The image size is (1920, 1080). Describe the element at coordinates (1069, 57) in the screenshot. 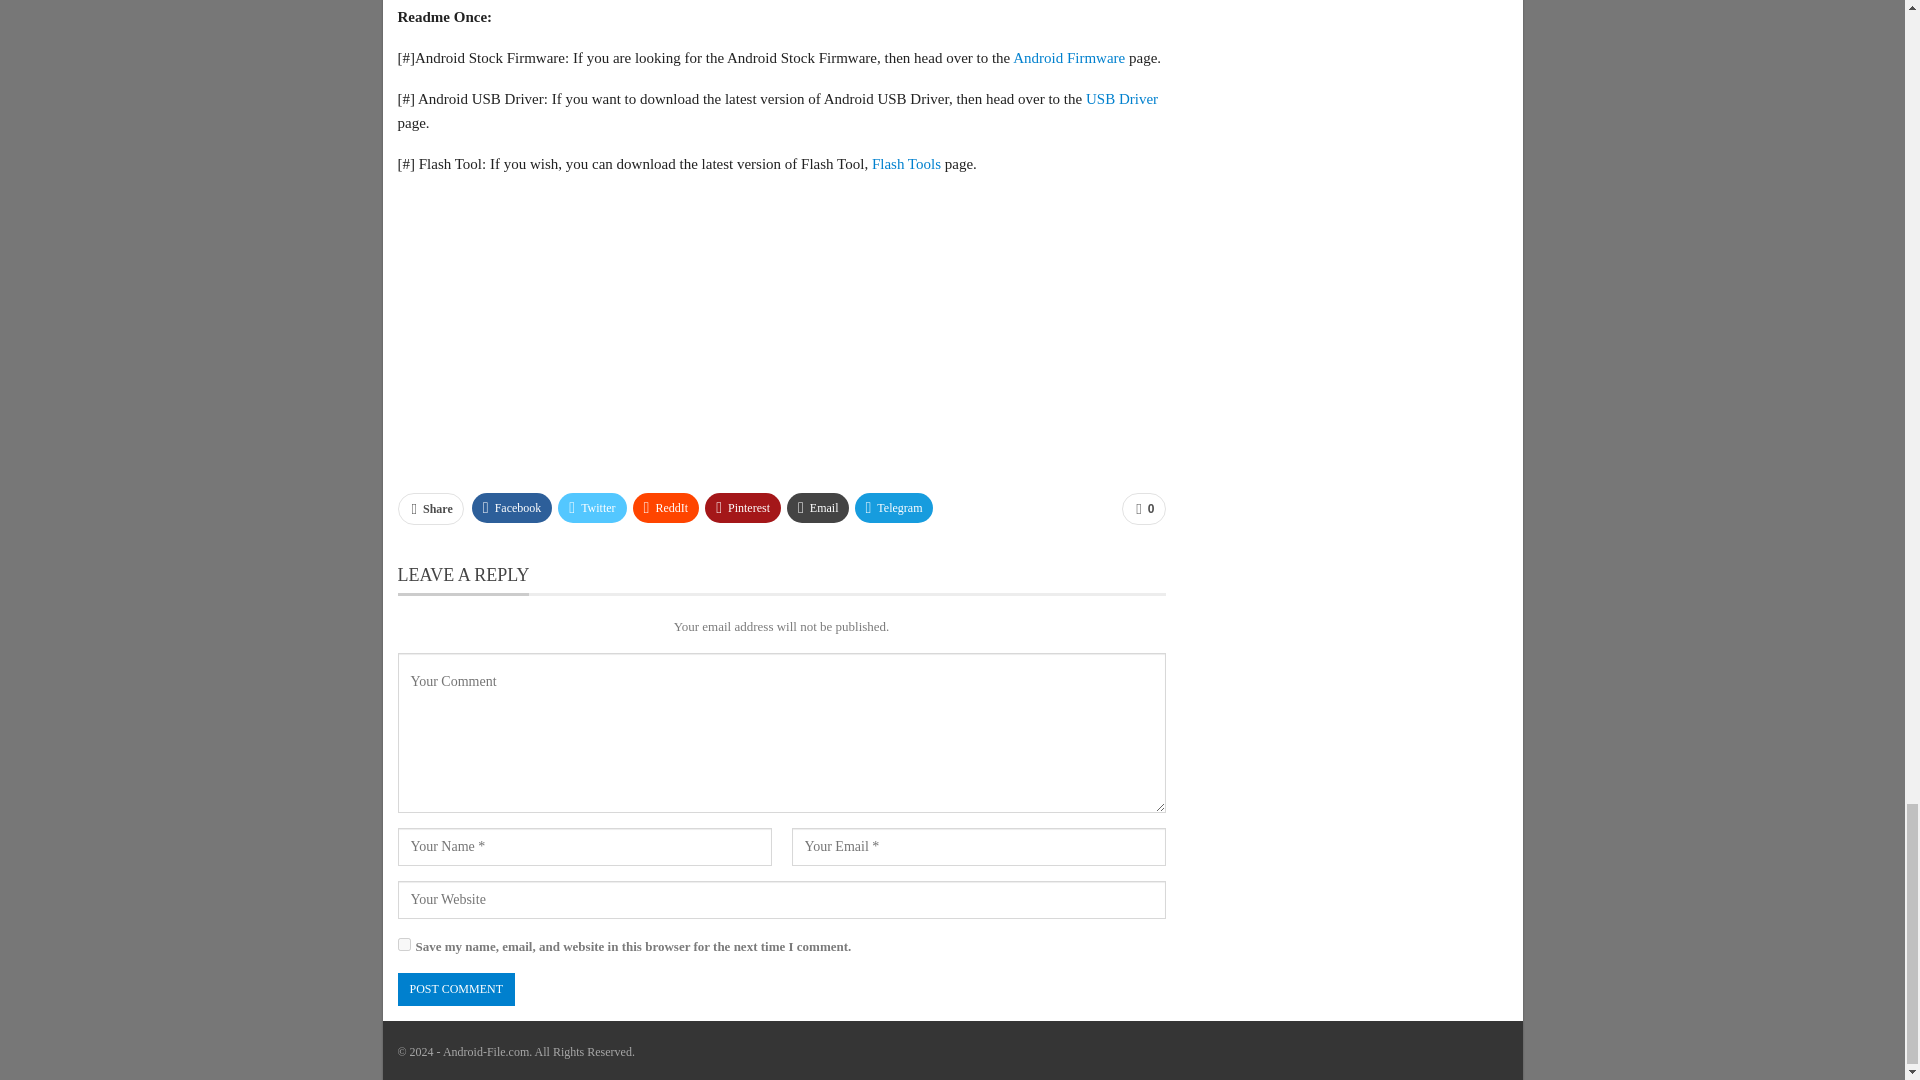

I see `Android Firmware` at that location.